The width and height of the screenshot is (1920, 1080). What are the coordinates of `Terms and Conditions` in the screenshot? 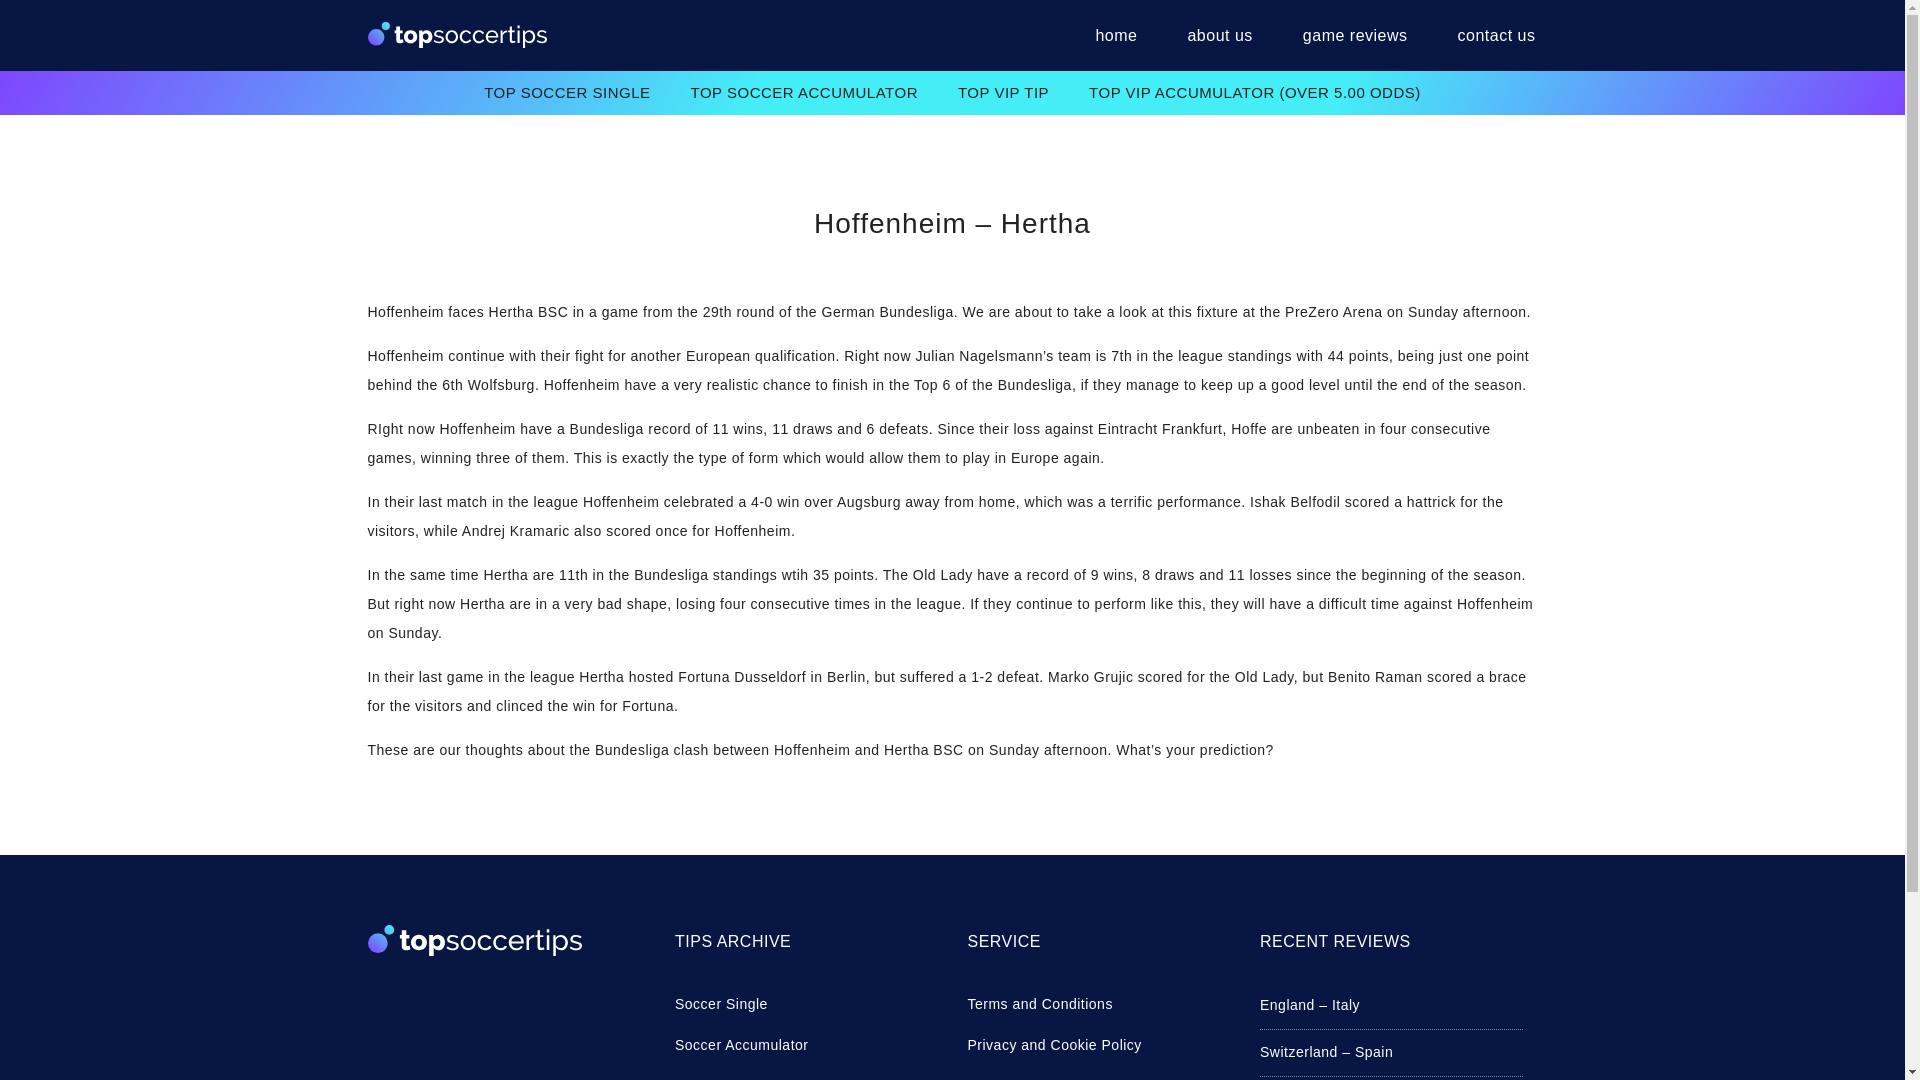 It's located at (1098, 1004).